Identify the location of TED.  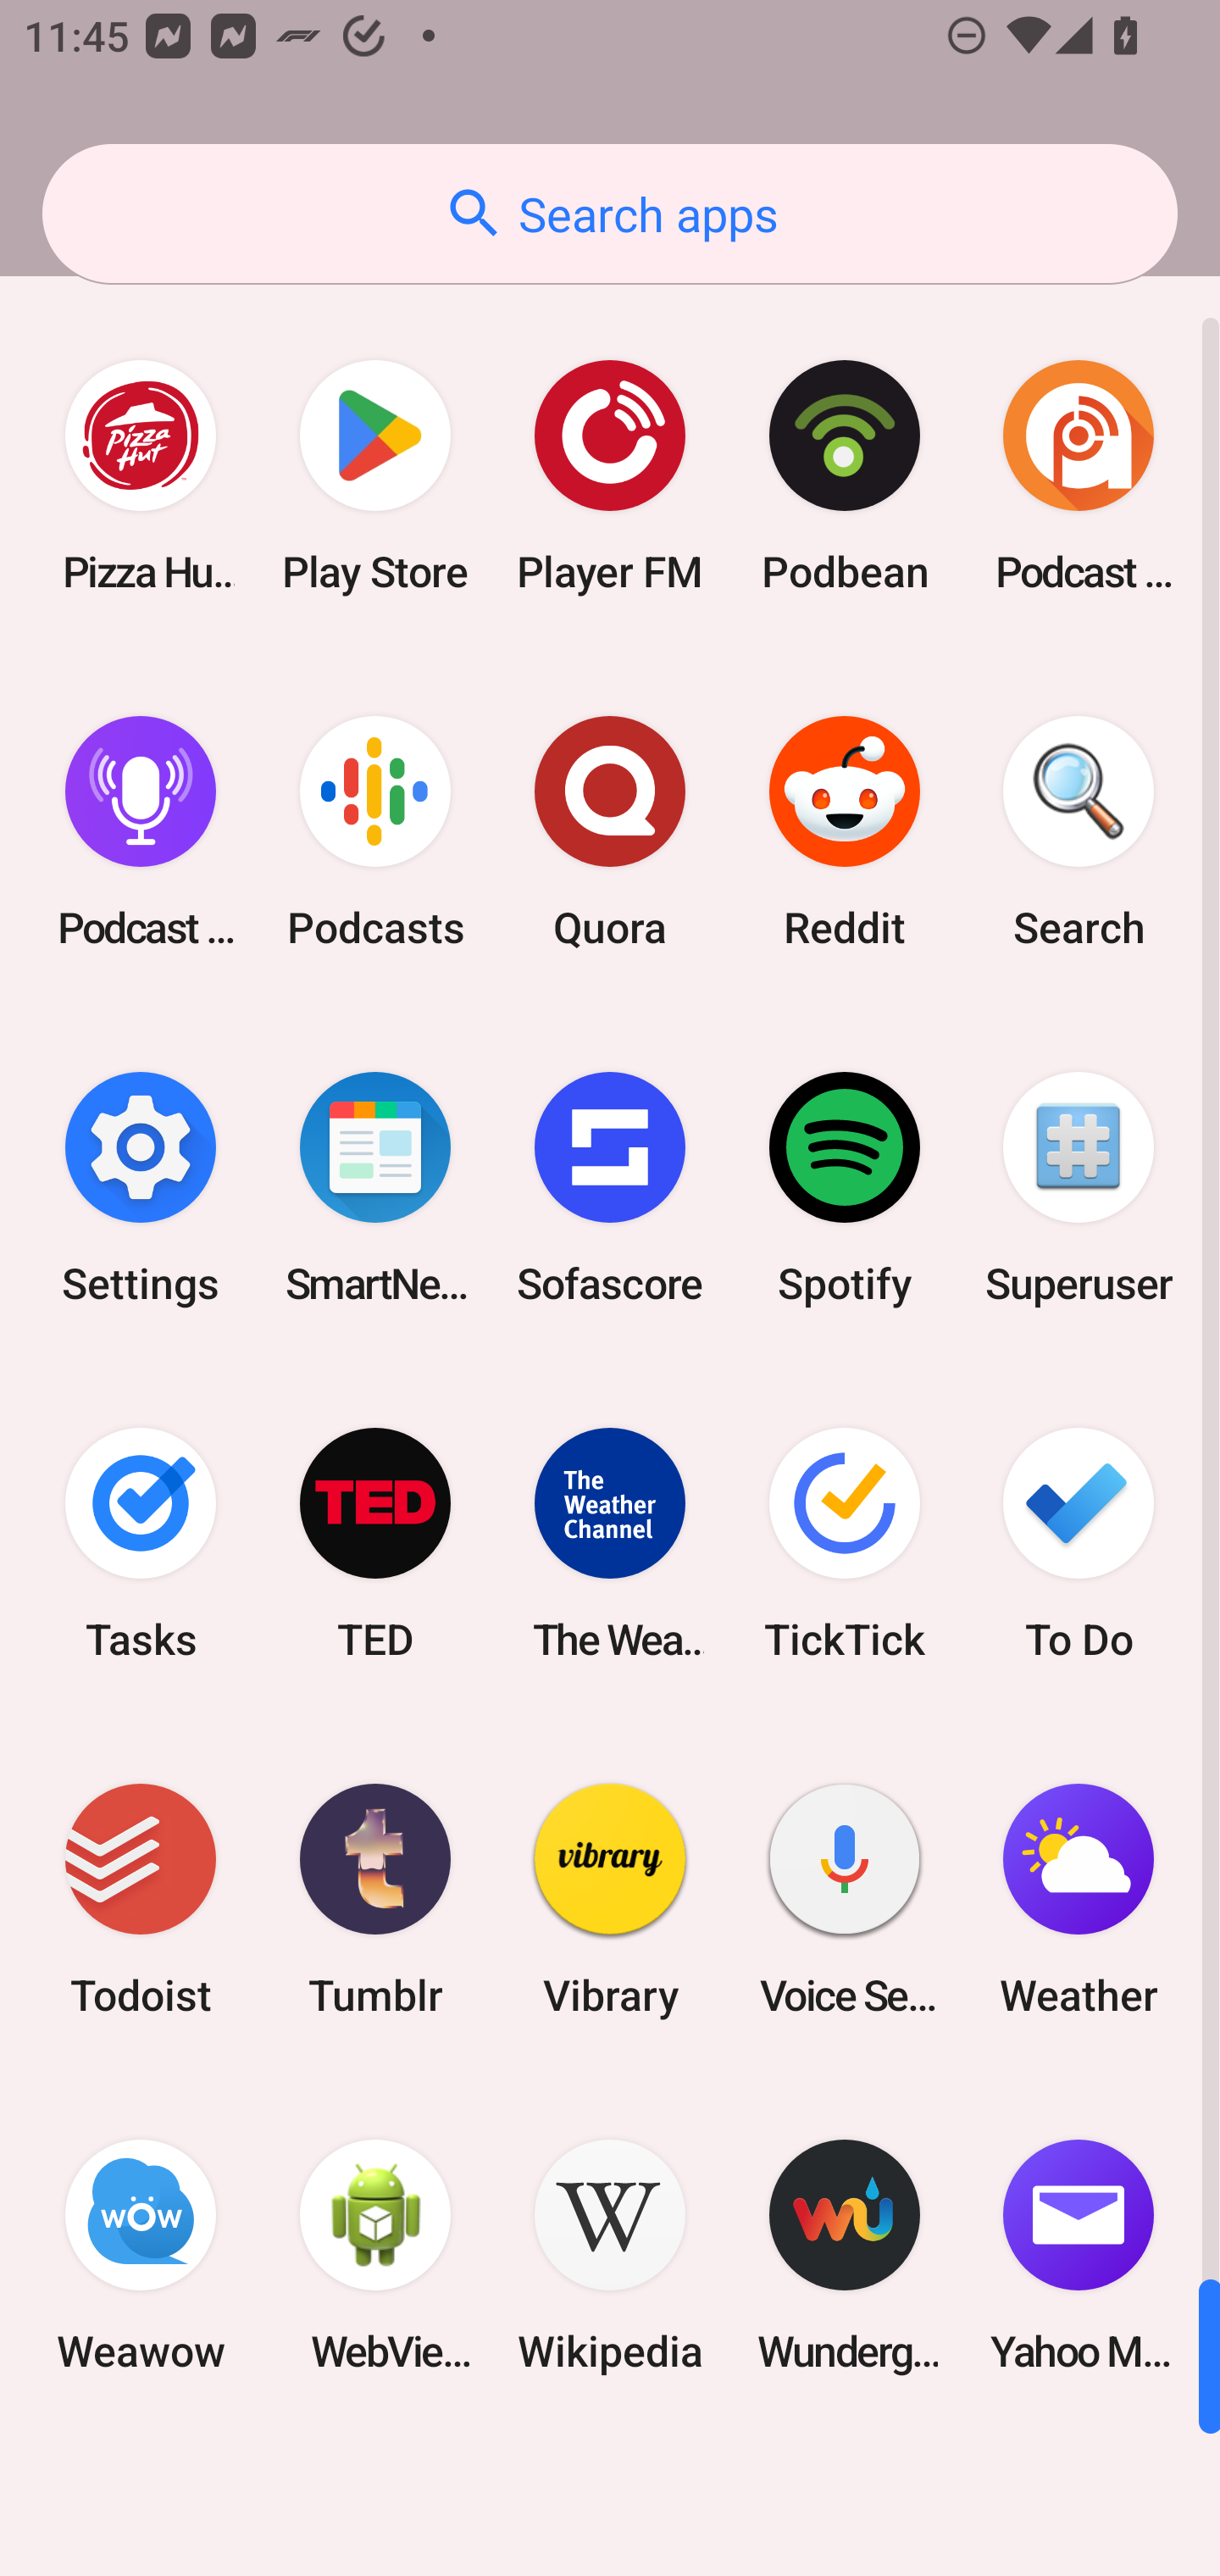
(375, 1542).